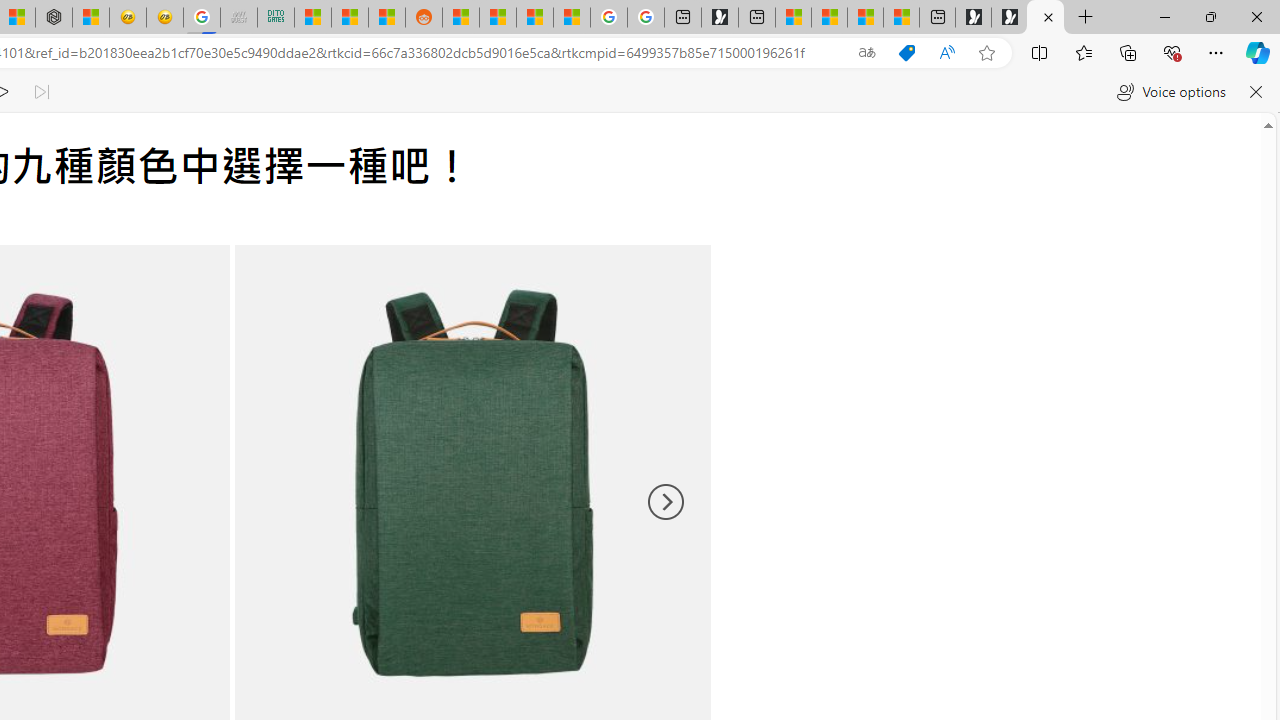  What do you see at coordinates (664, 502) in the screenshot?
I see `Class: flickity-button-icon` at bounding box center [664, 502].